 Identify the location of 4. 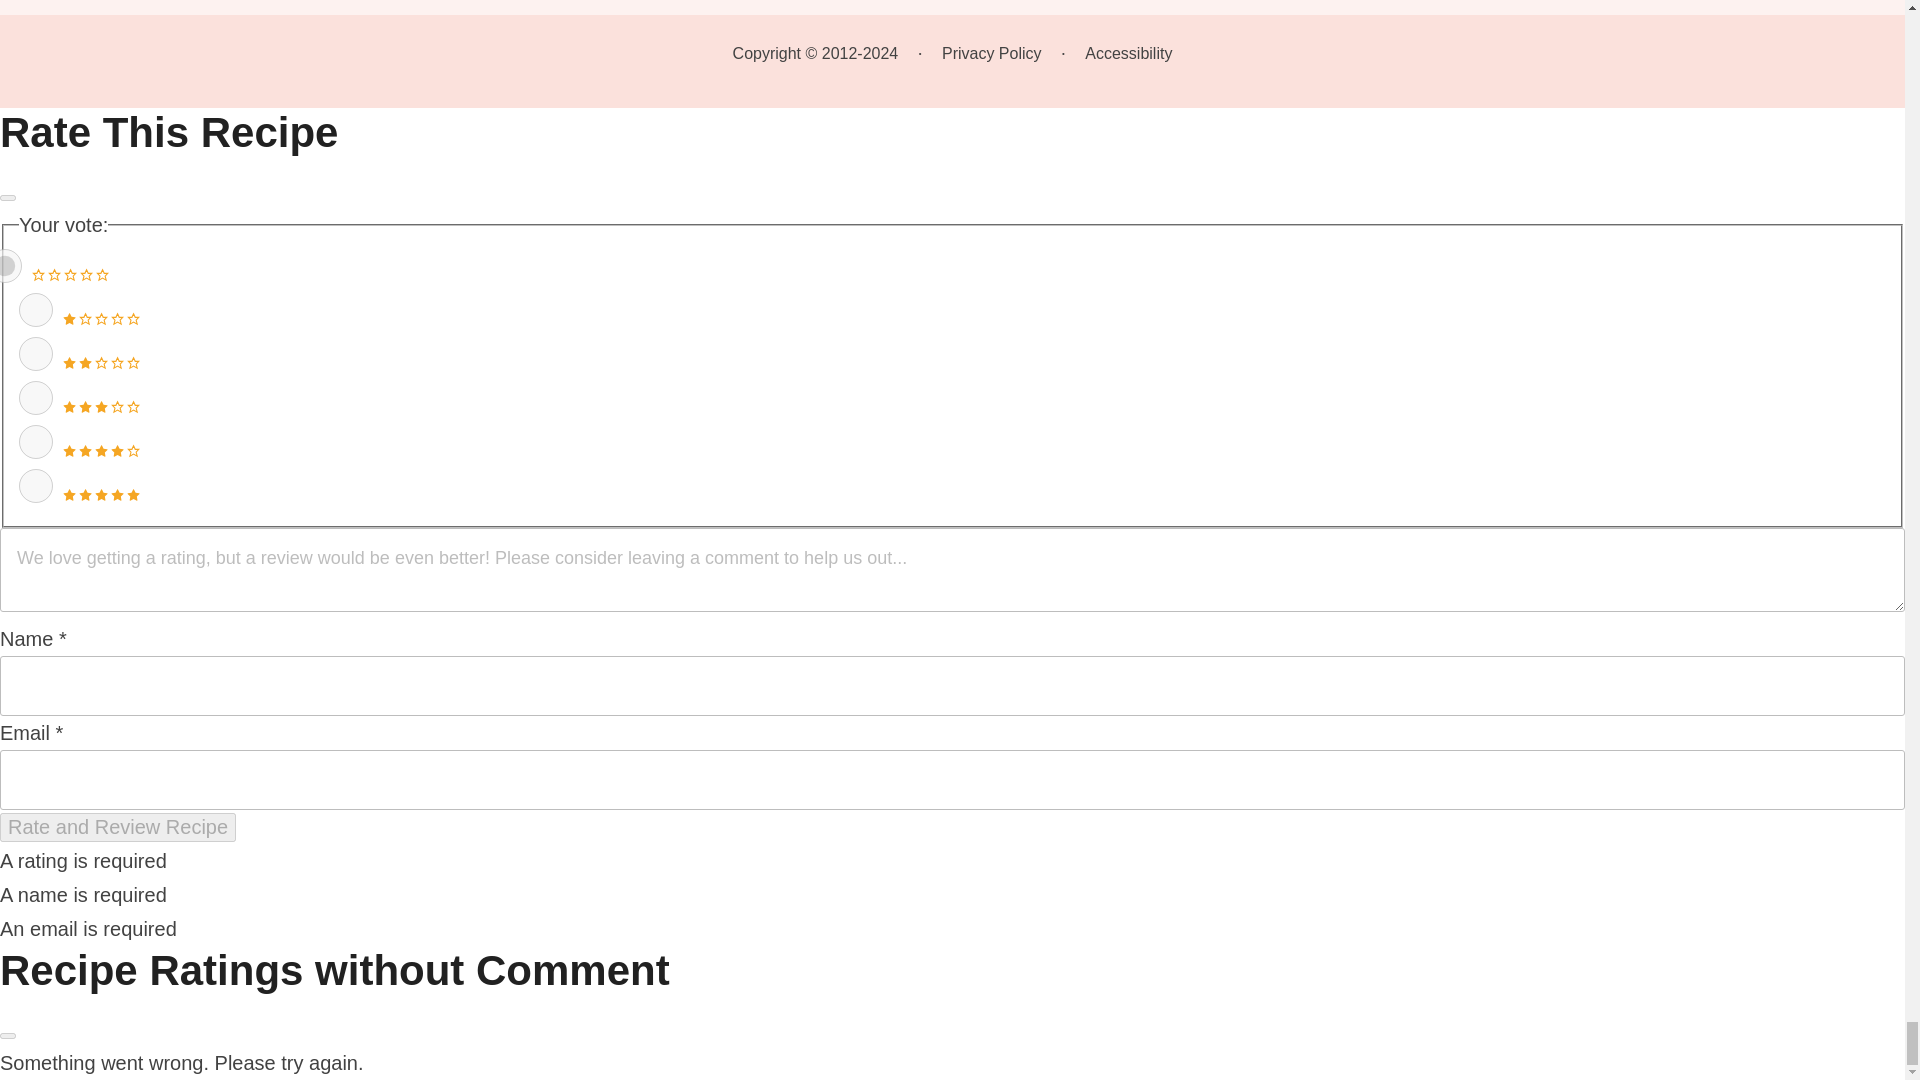
(36, 442).